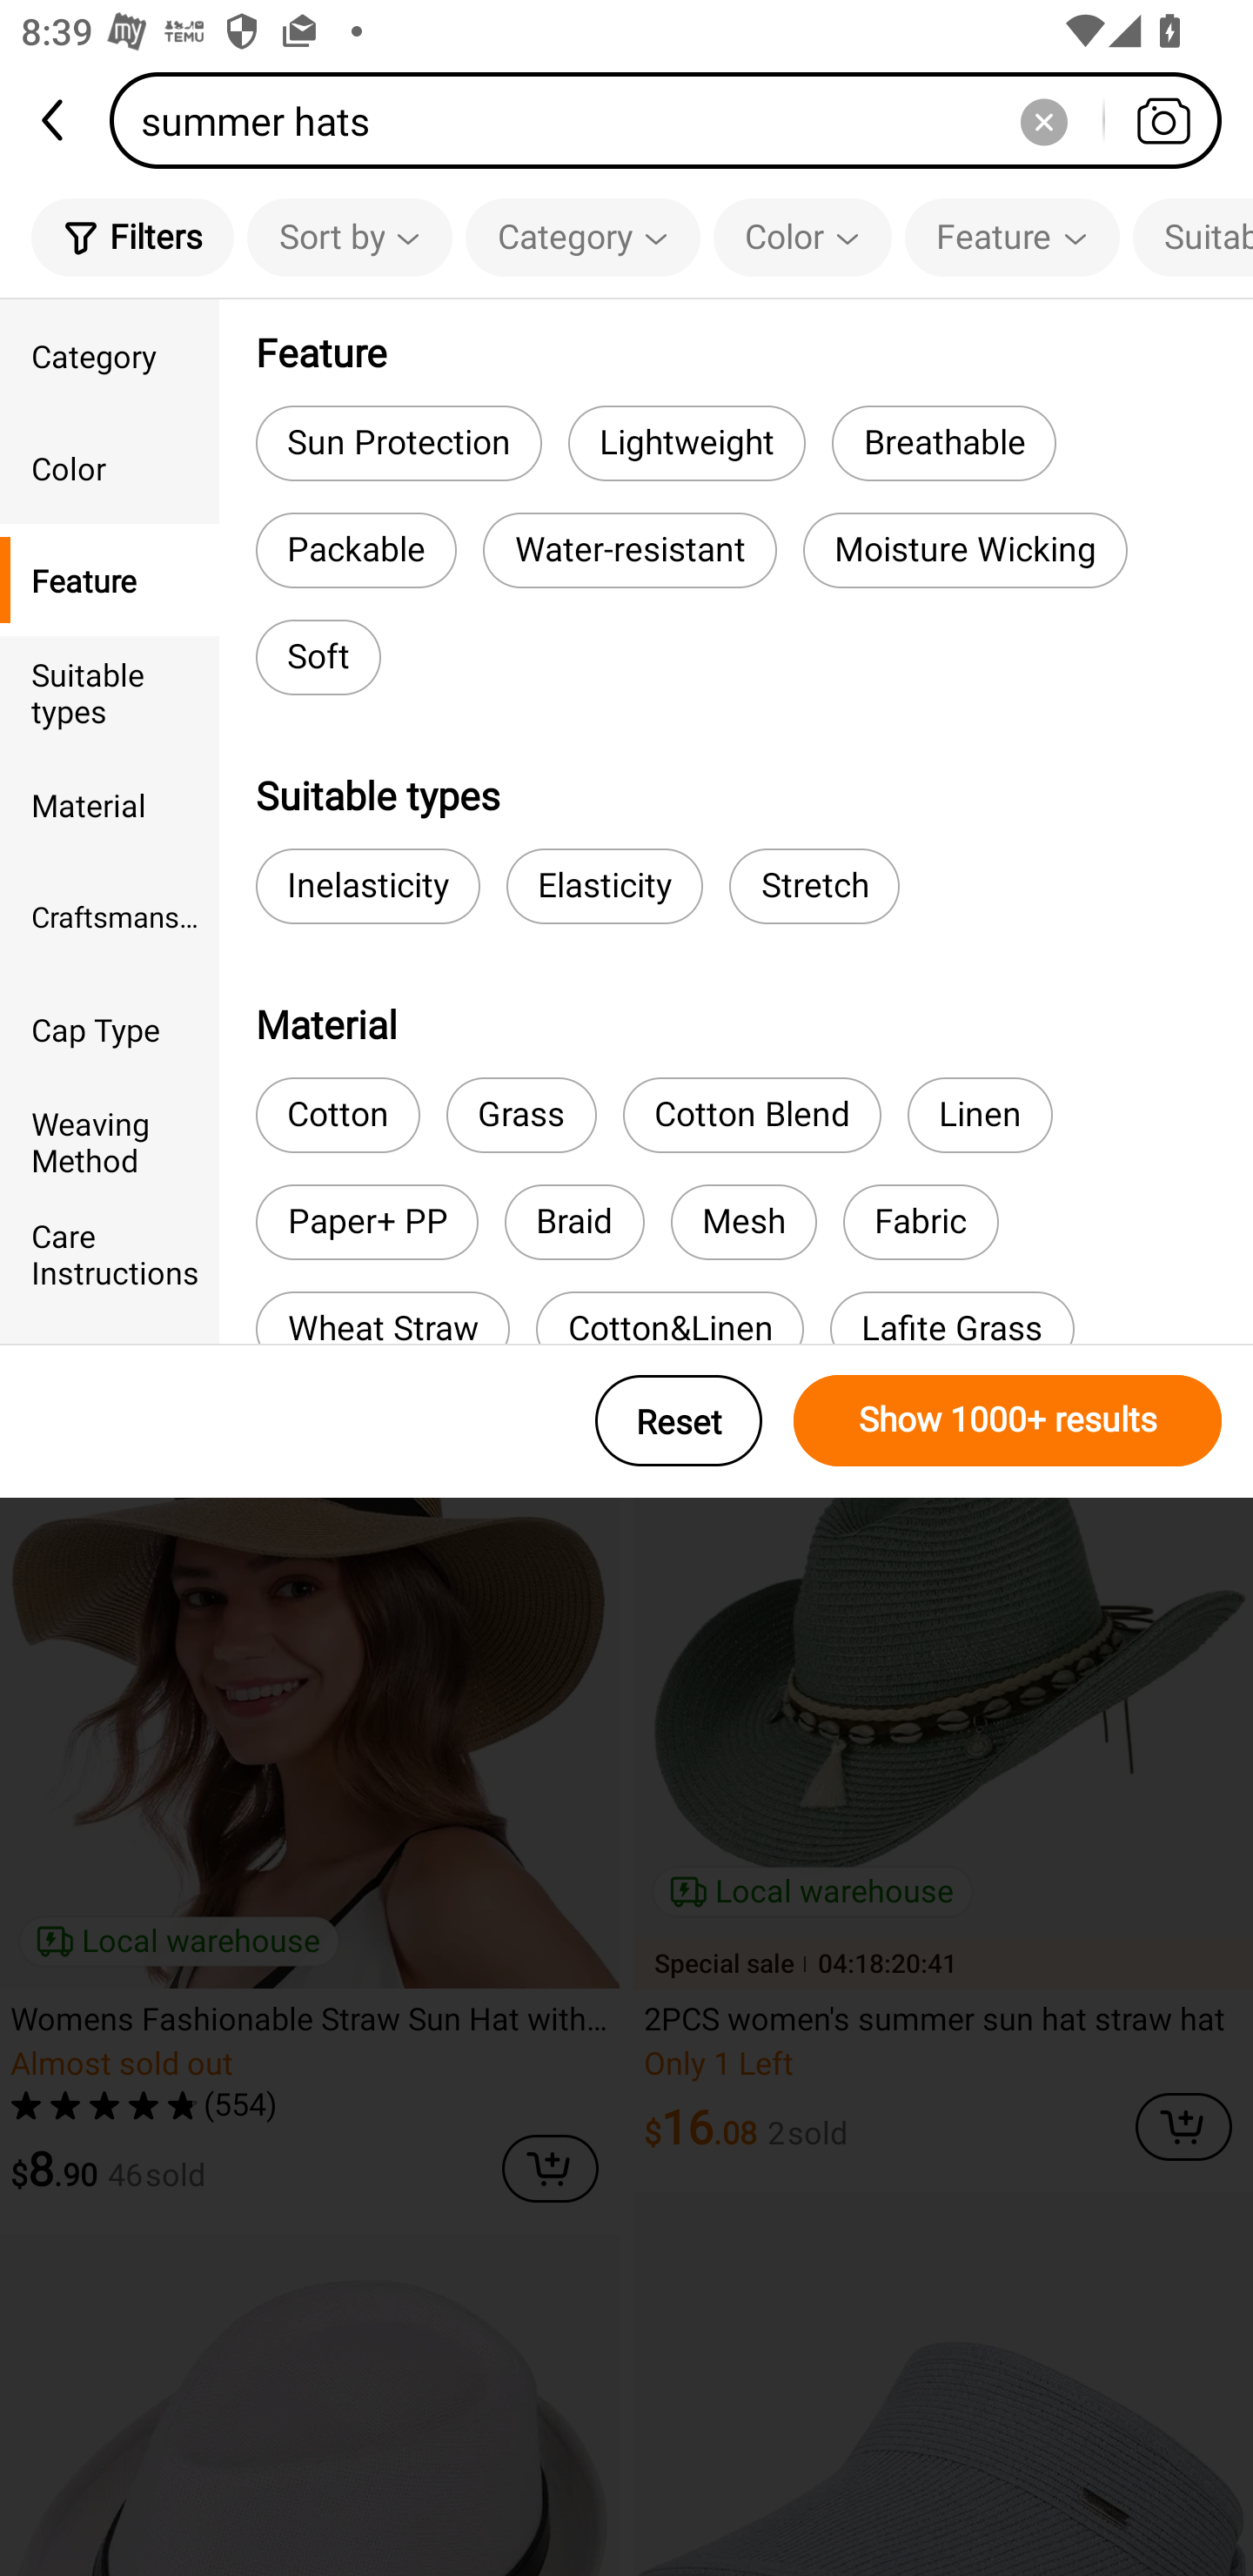 The height and width of the screenshot is (2576, 1253). What do you see at coordinates (679, 1420) in the screenshot?
I see `Reset` at bounding box center [679, 1420].